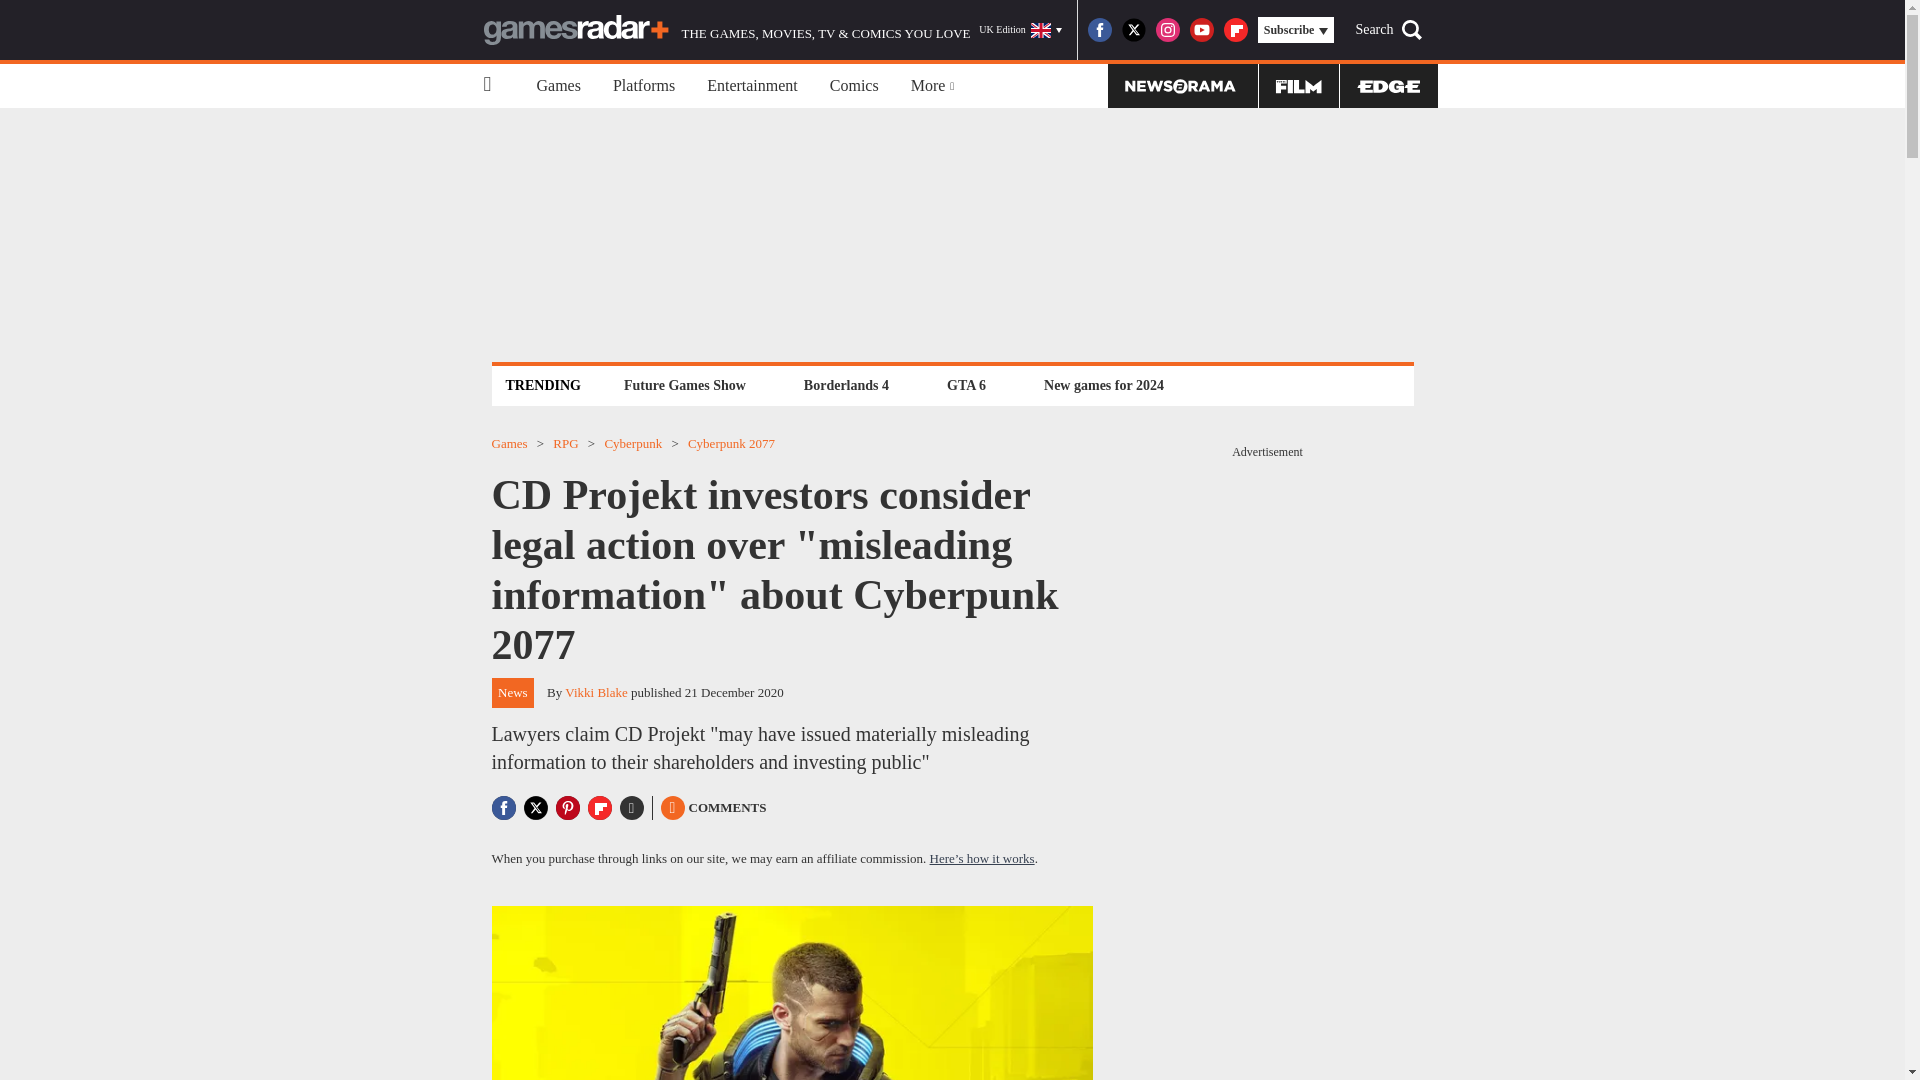 This screenshot has width=1920, height=1080. Describe the element at coordinates (966, 385) in the screenshot. I see `GTA 6` at that location.